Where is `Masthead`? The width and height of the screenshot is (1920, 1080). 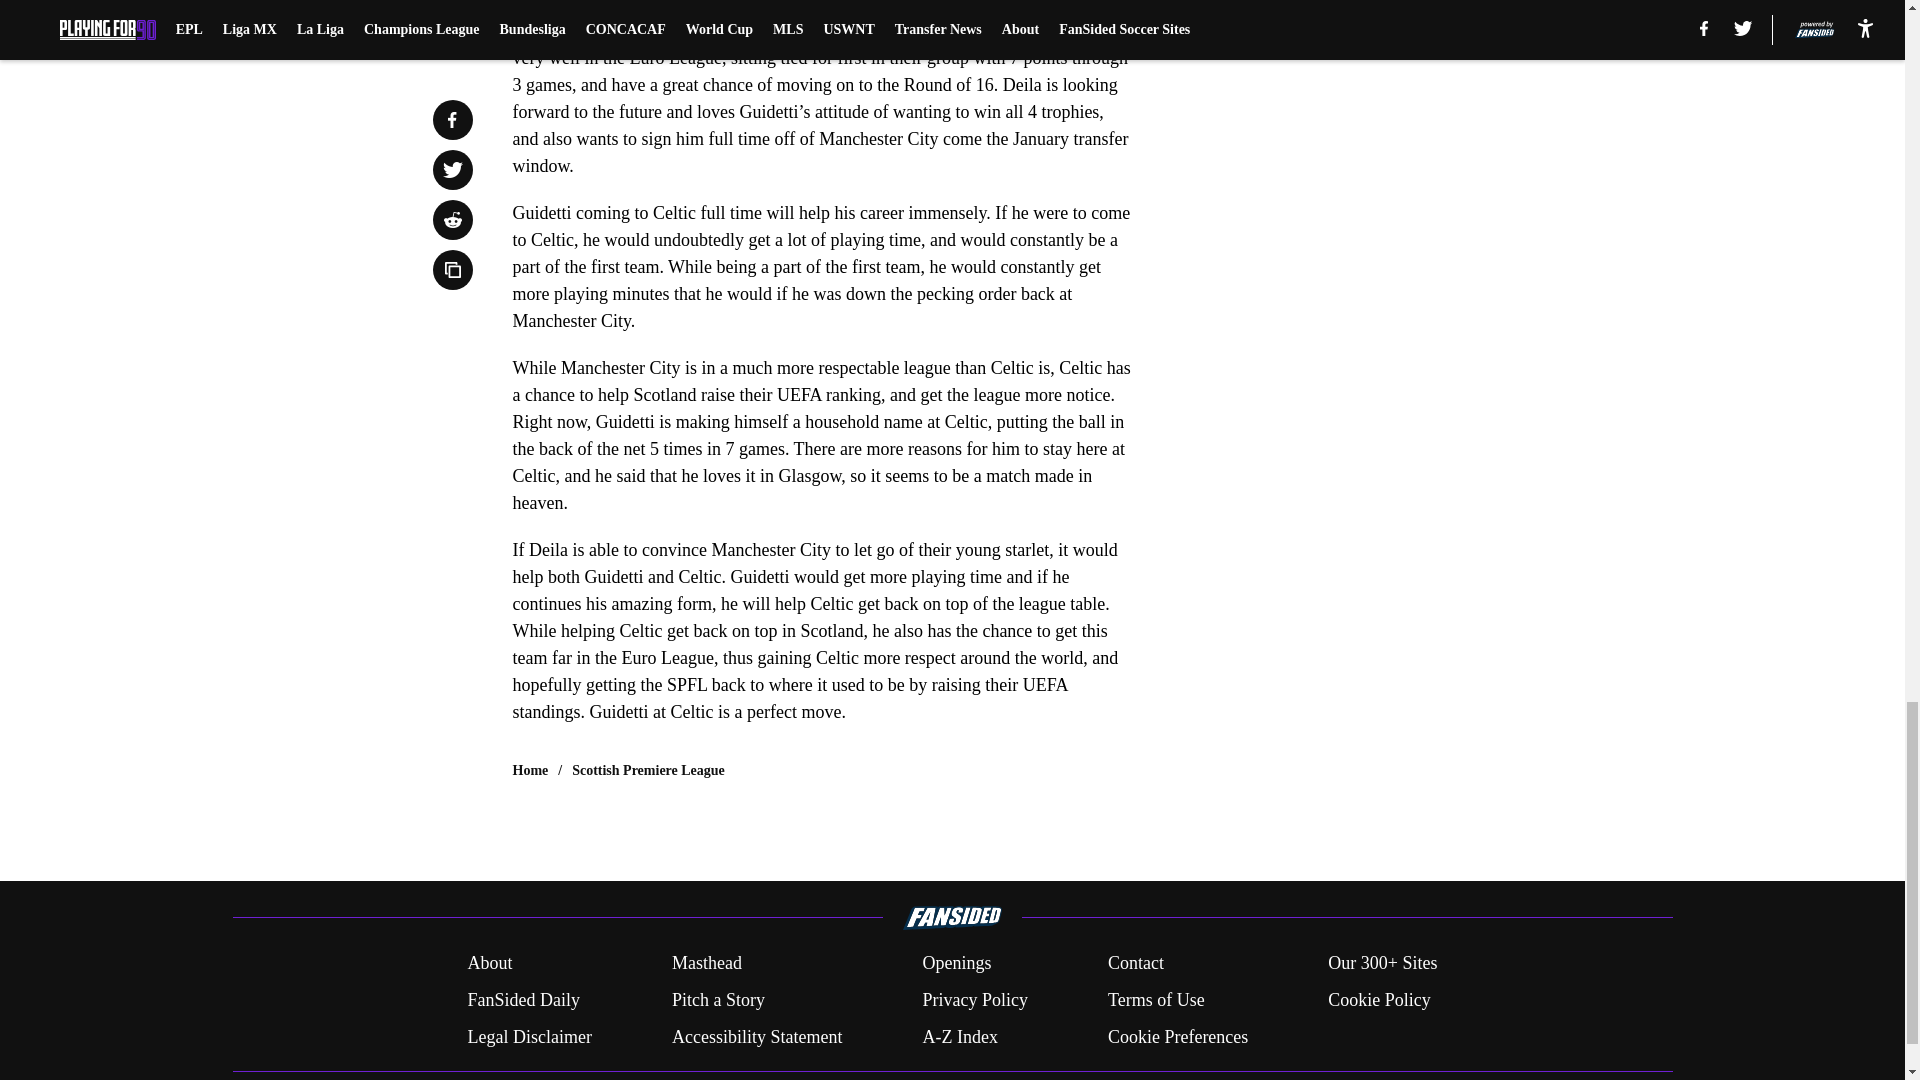 Masthead is located at coordinates (706, 964).